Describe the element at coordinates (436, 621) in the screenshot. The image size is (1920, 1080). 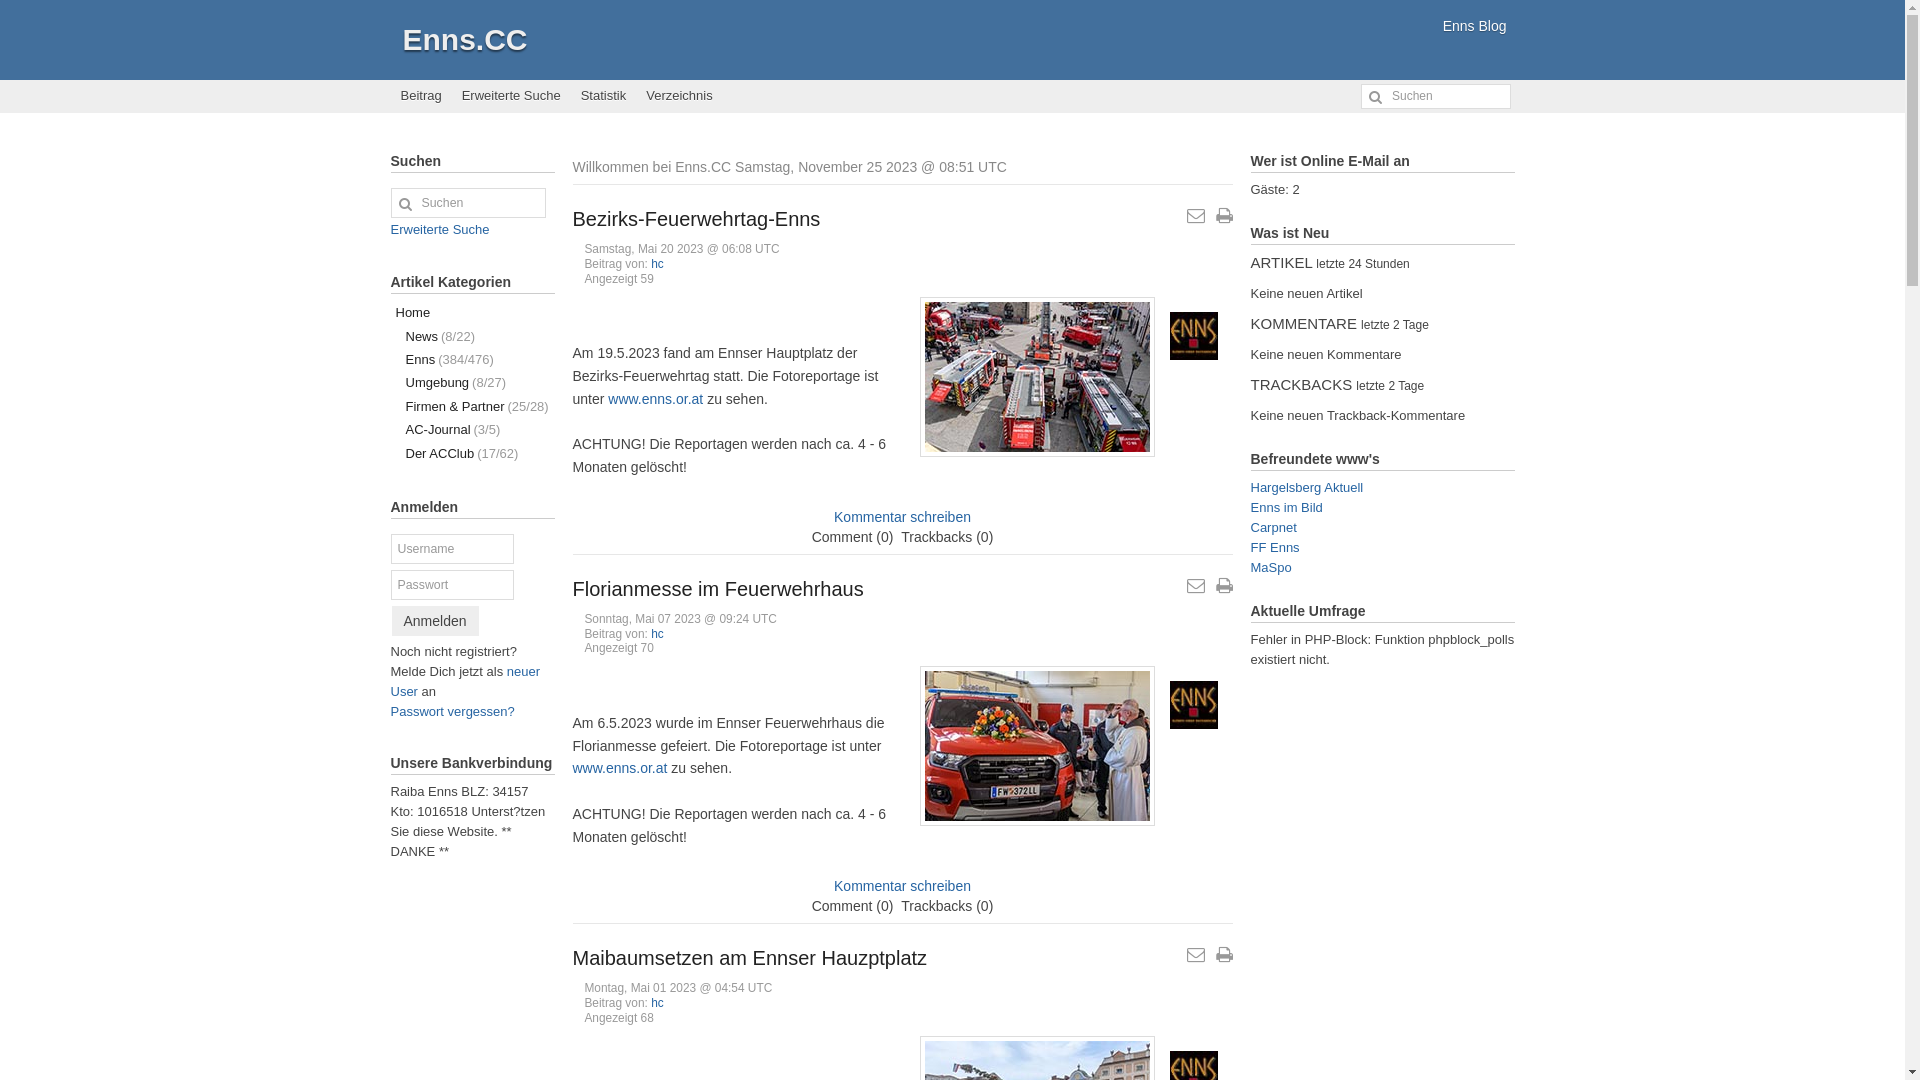
I see `Anmelden` at that location.